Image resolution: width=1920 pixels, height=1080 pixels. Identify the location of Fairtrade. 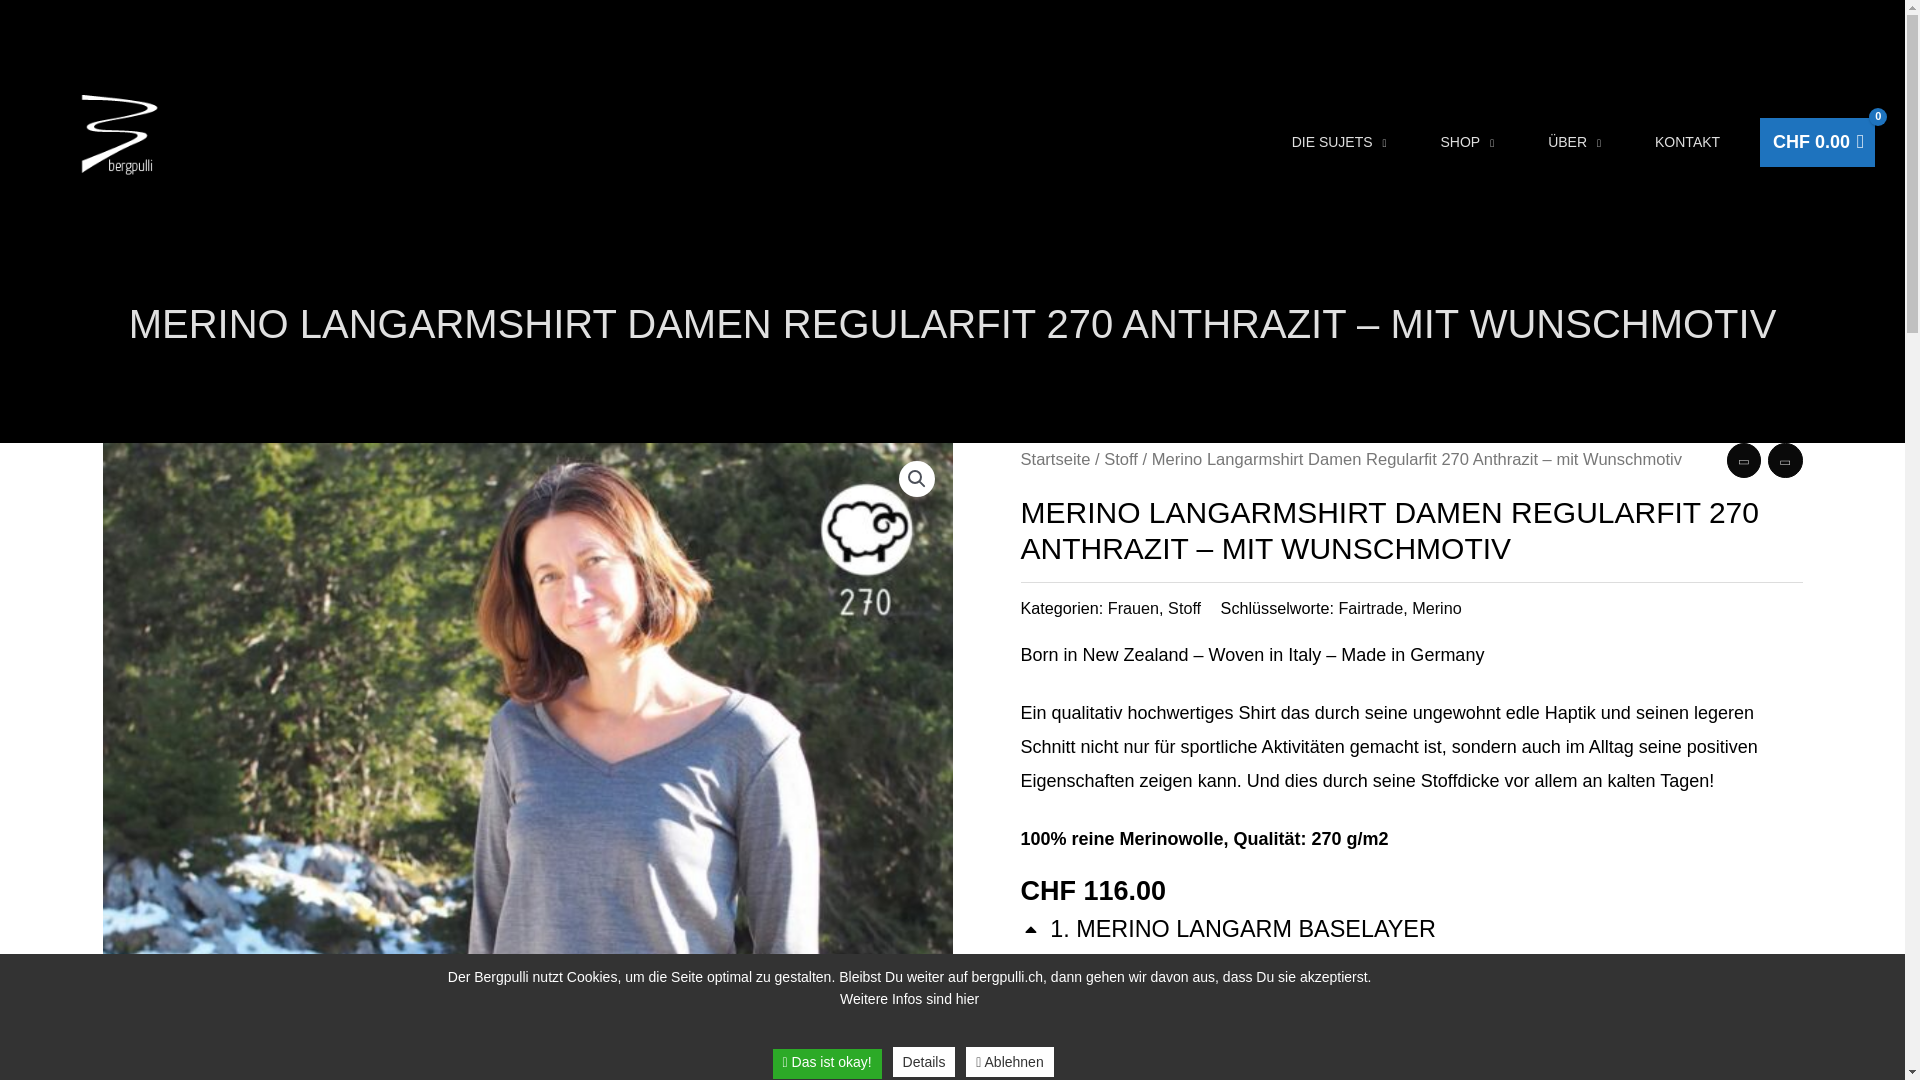
(1370, 608).